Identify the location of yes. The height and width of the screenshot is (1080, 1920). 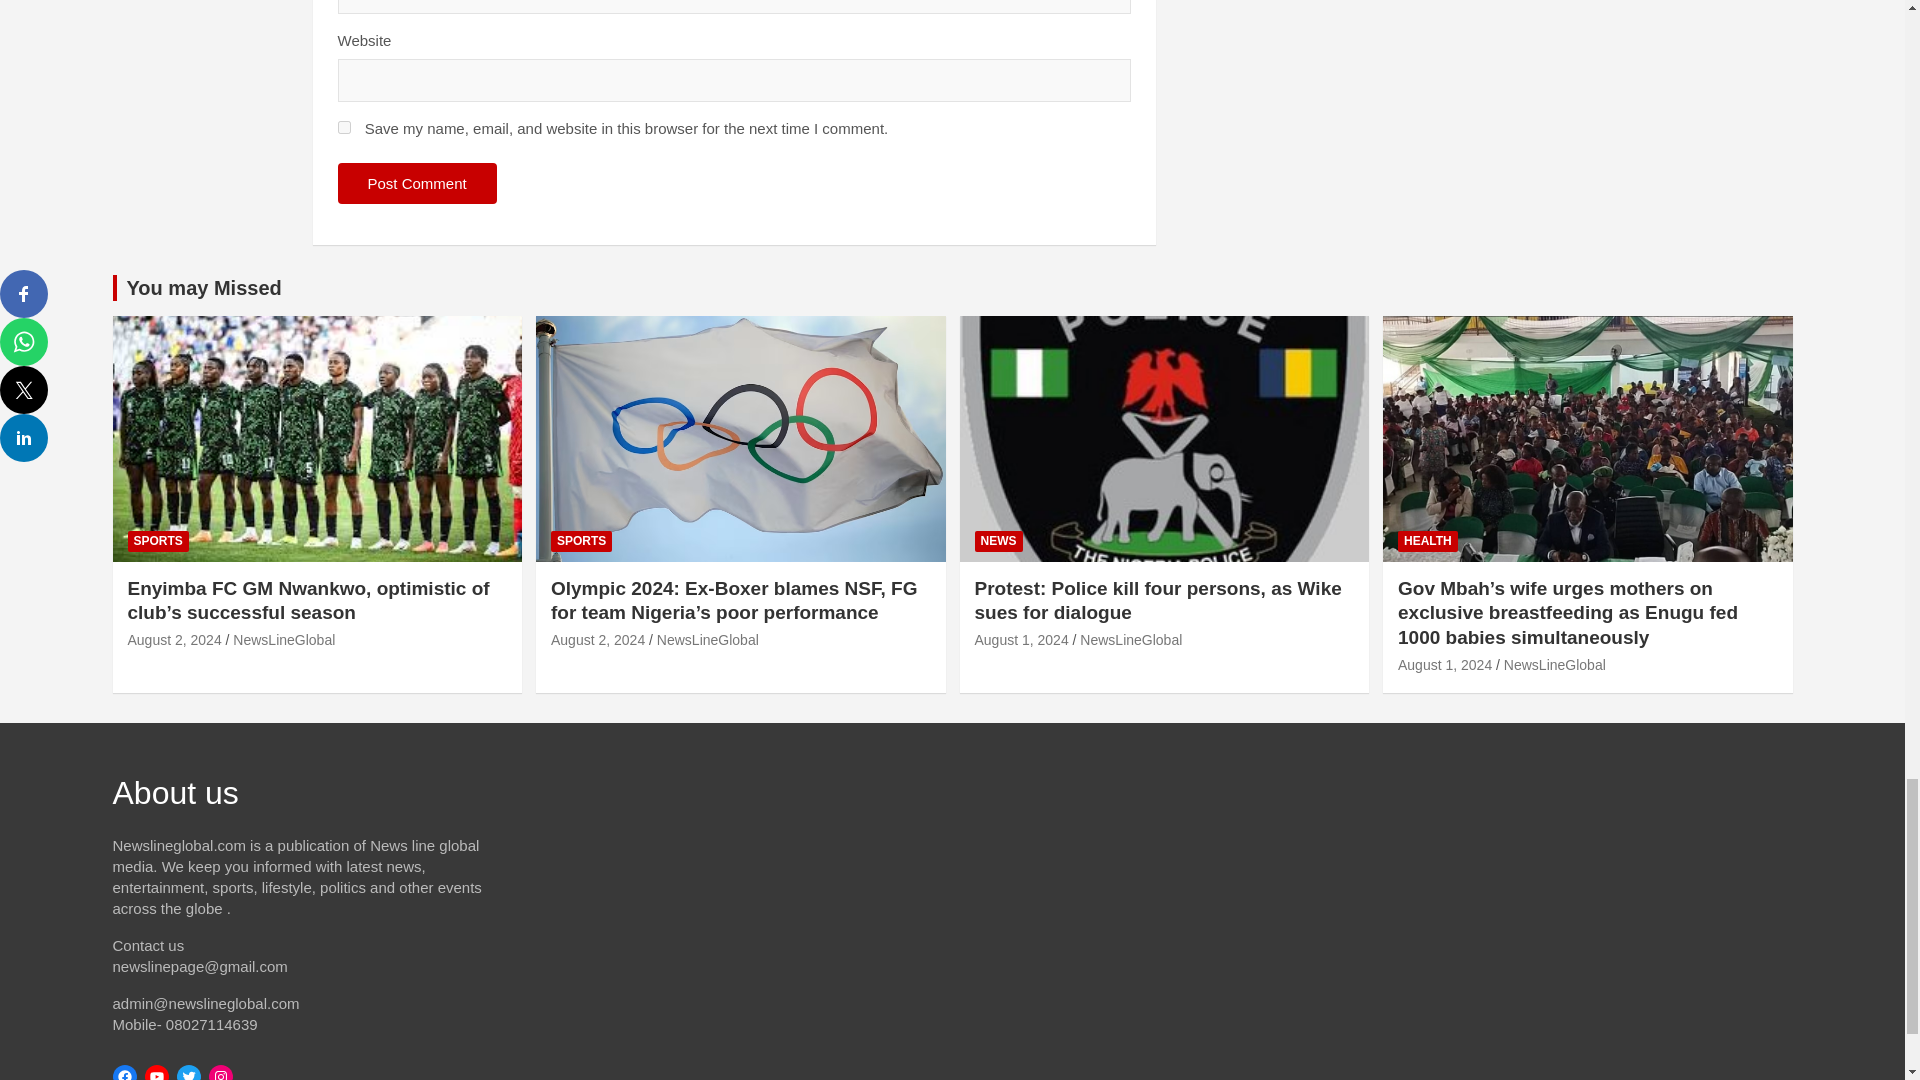
(344, 126).